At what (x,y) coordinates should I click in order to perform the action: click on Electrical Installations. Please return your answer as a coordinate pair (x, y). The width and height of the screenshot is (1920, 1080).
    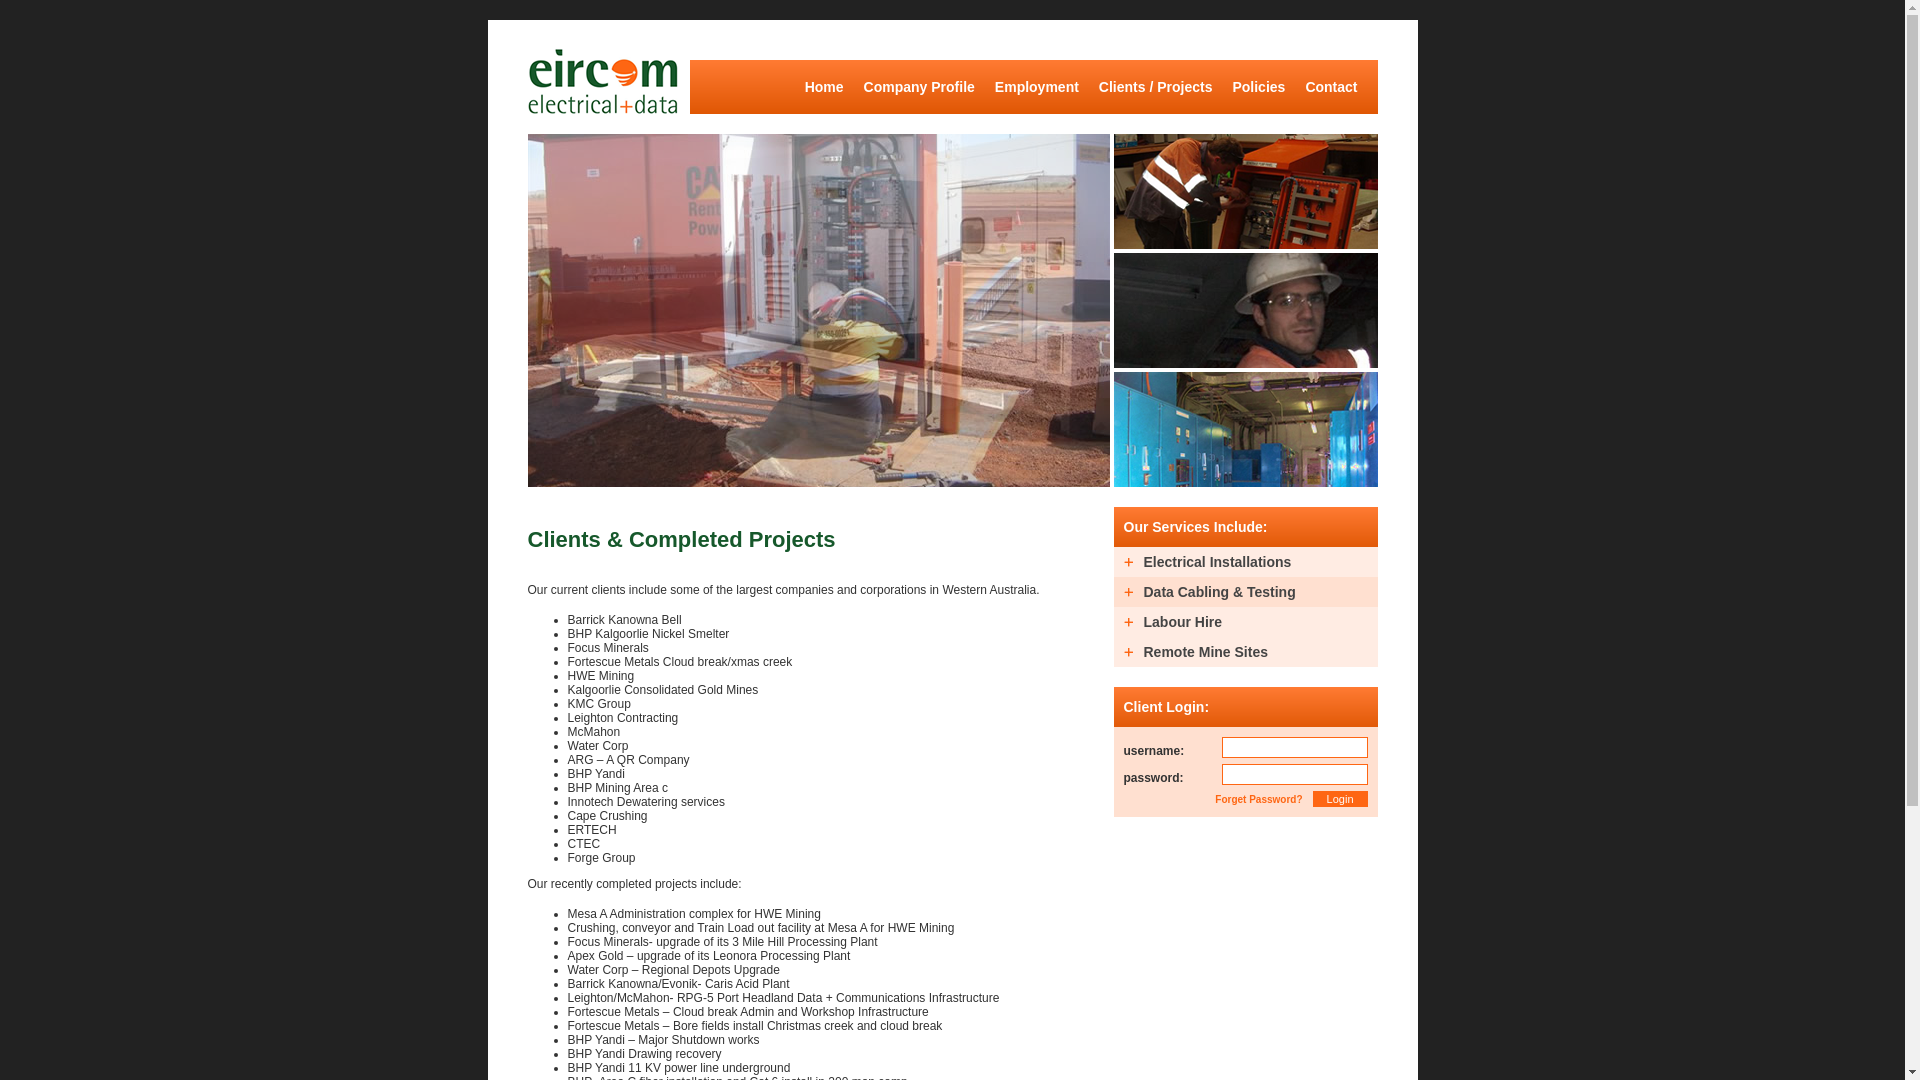
    Looking at the image, I should click on (1246, 562).